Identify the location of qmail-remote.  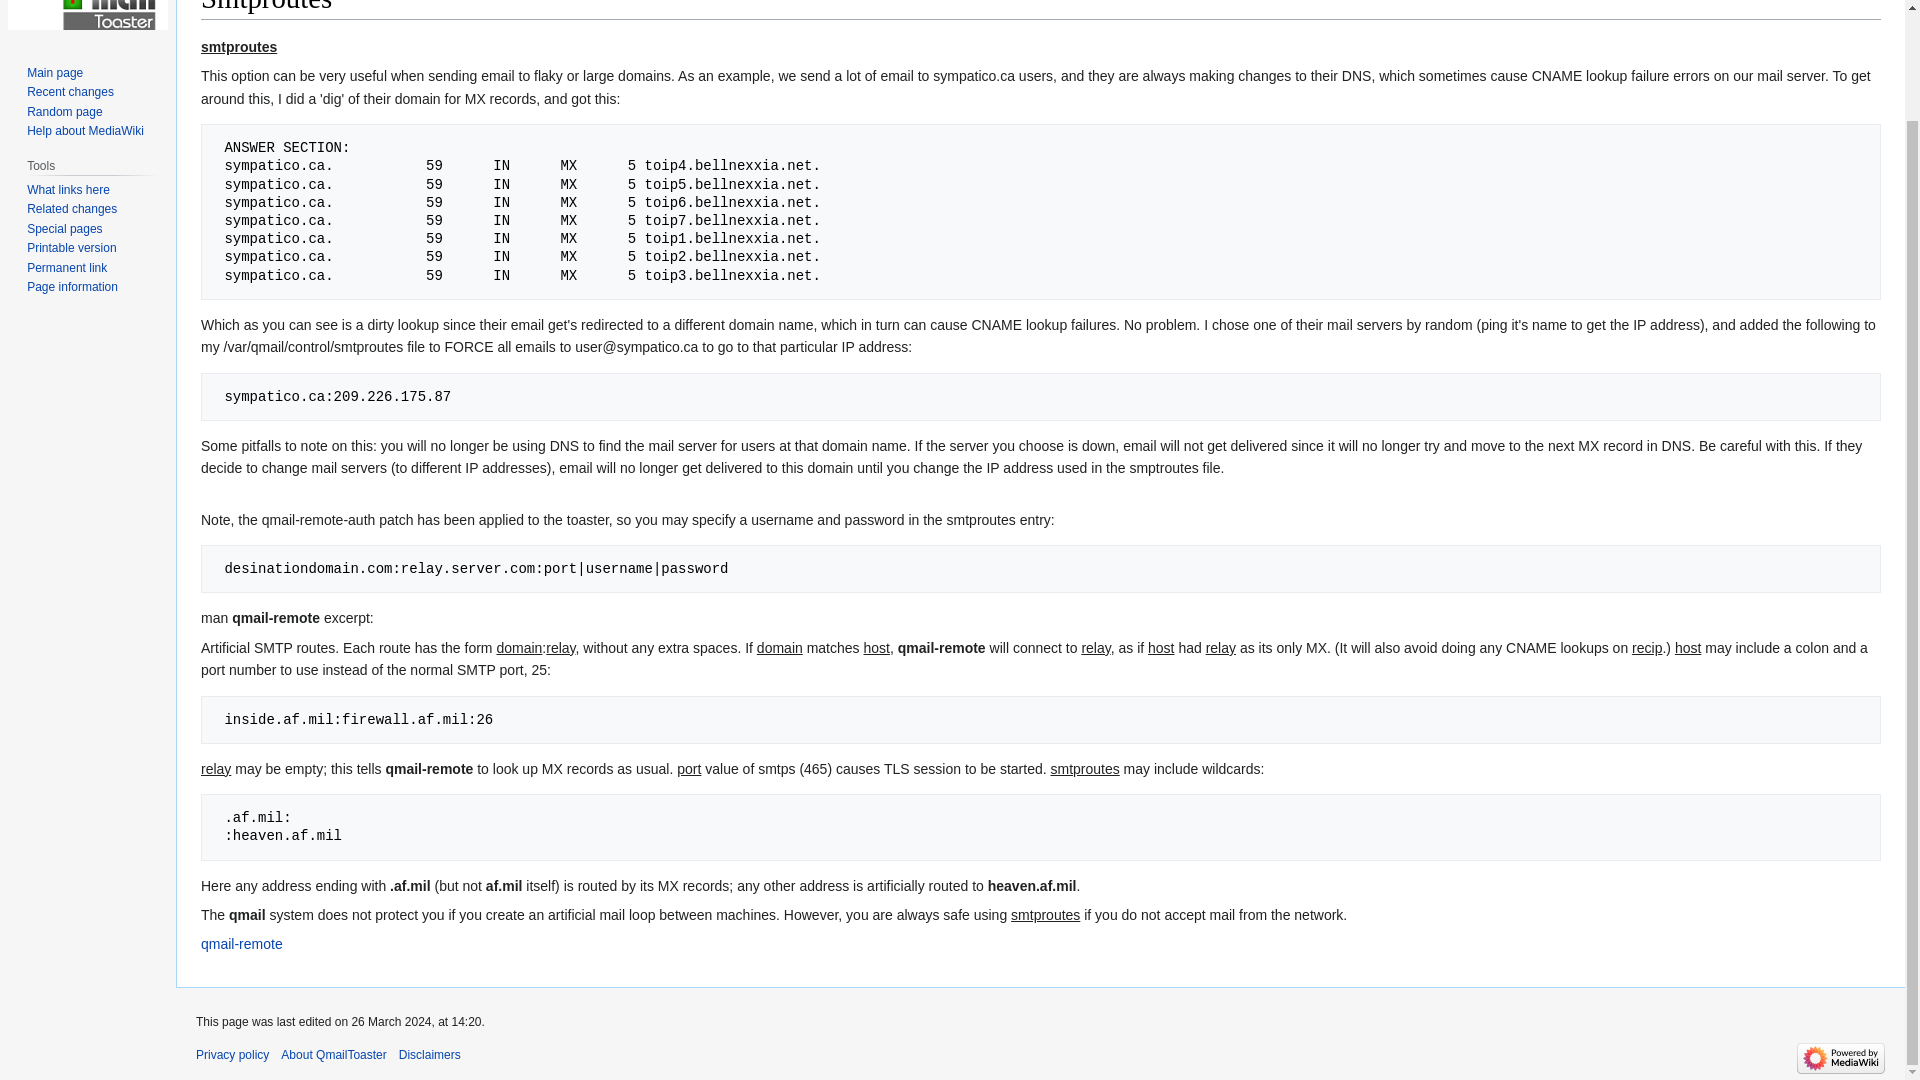
(242, 944).